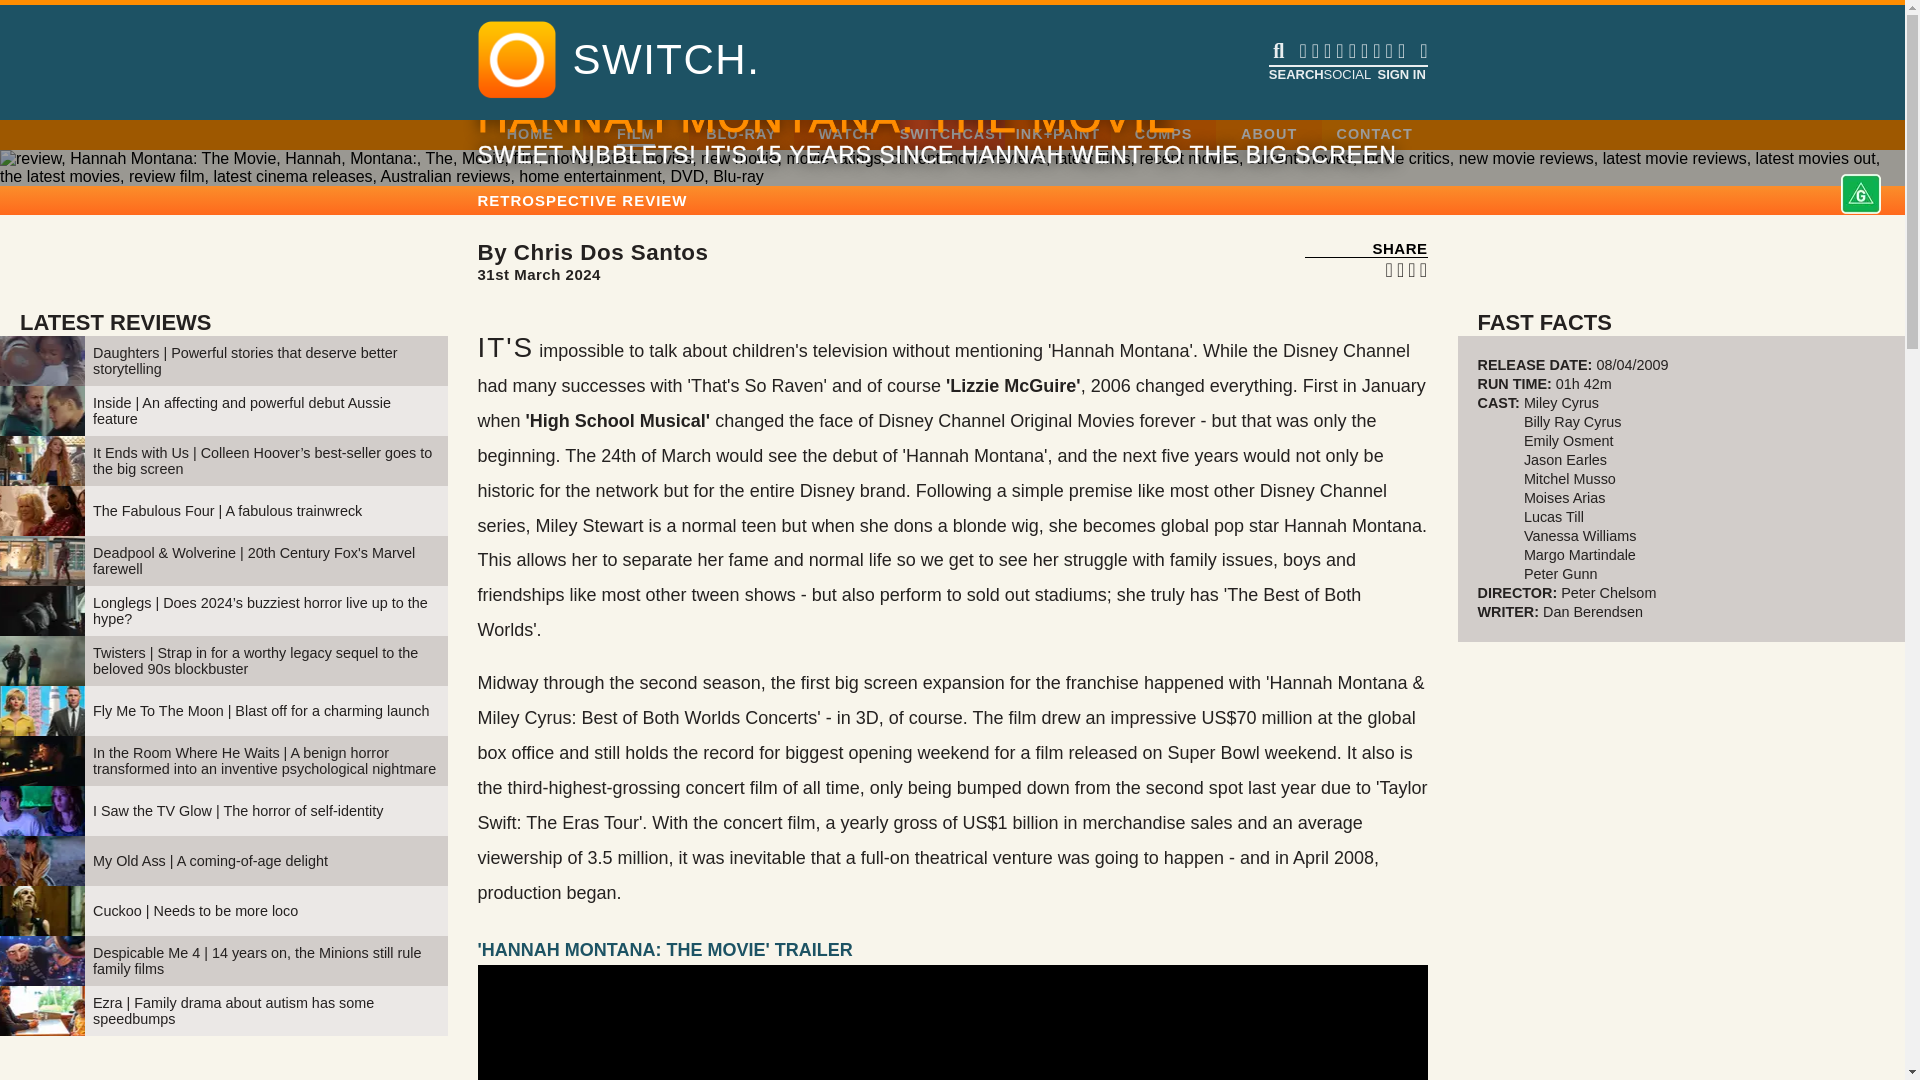 Image resolution: width=1920 pixels, height=1080 pixels. I want to click on SEARCH, so click(1294, 74).